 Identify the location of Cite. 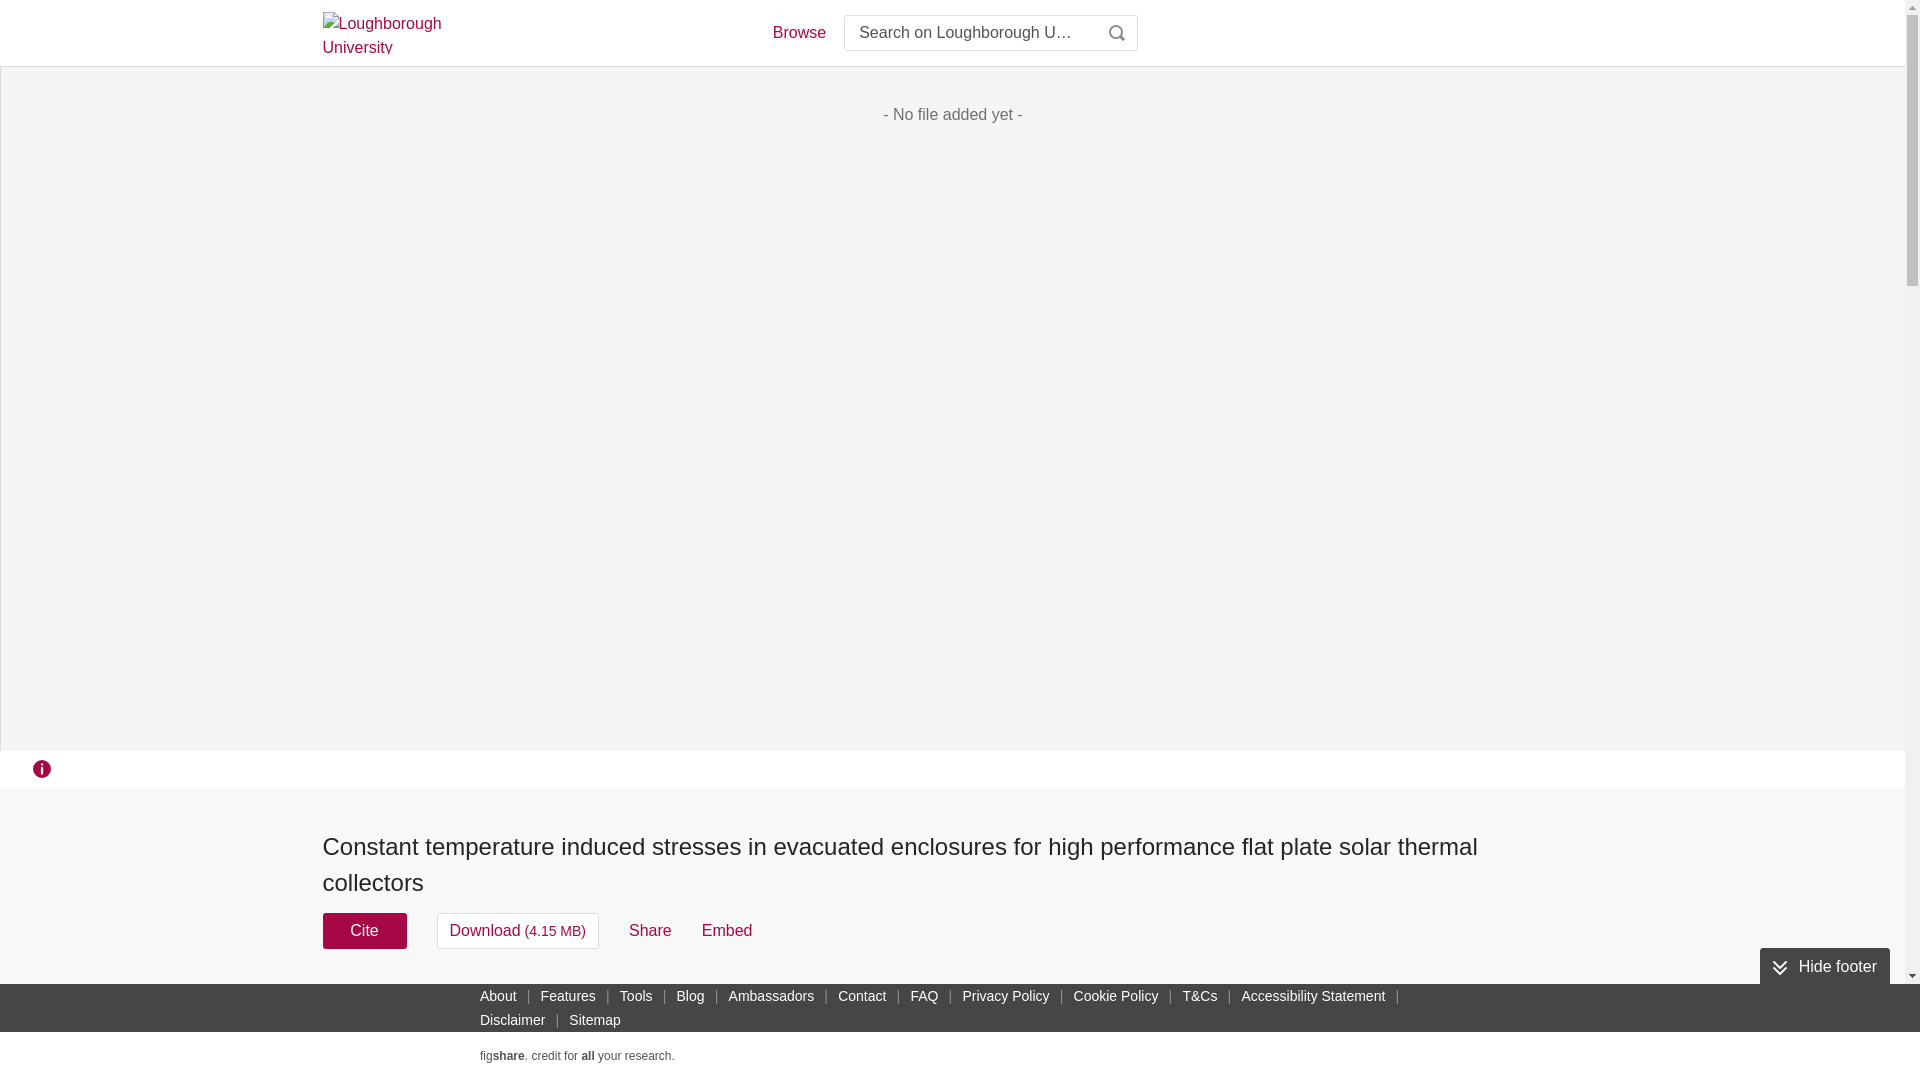
(364, 930).